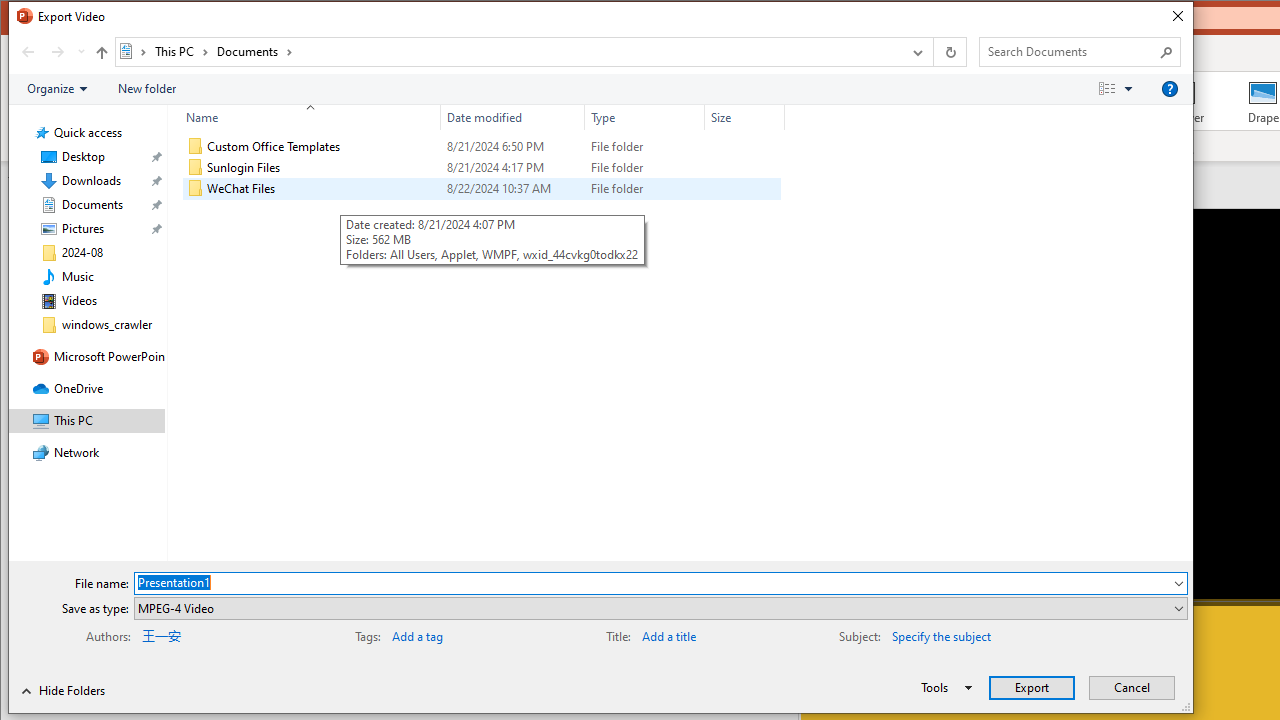  Describe the element at coordinates (482, 146) in the screenshot. I see `Custom Office Templates` at that location.